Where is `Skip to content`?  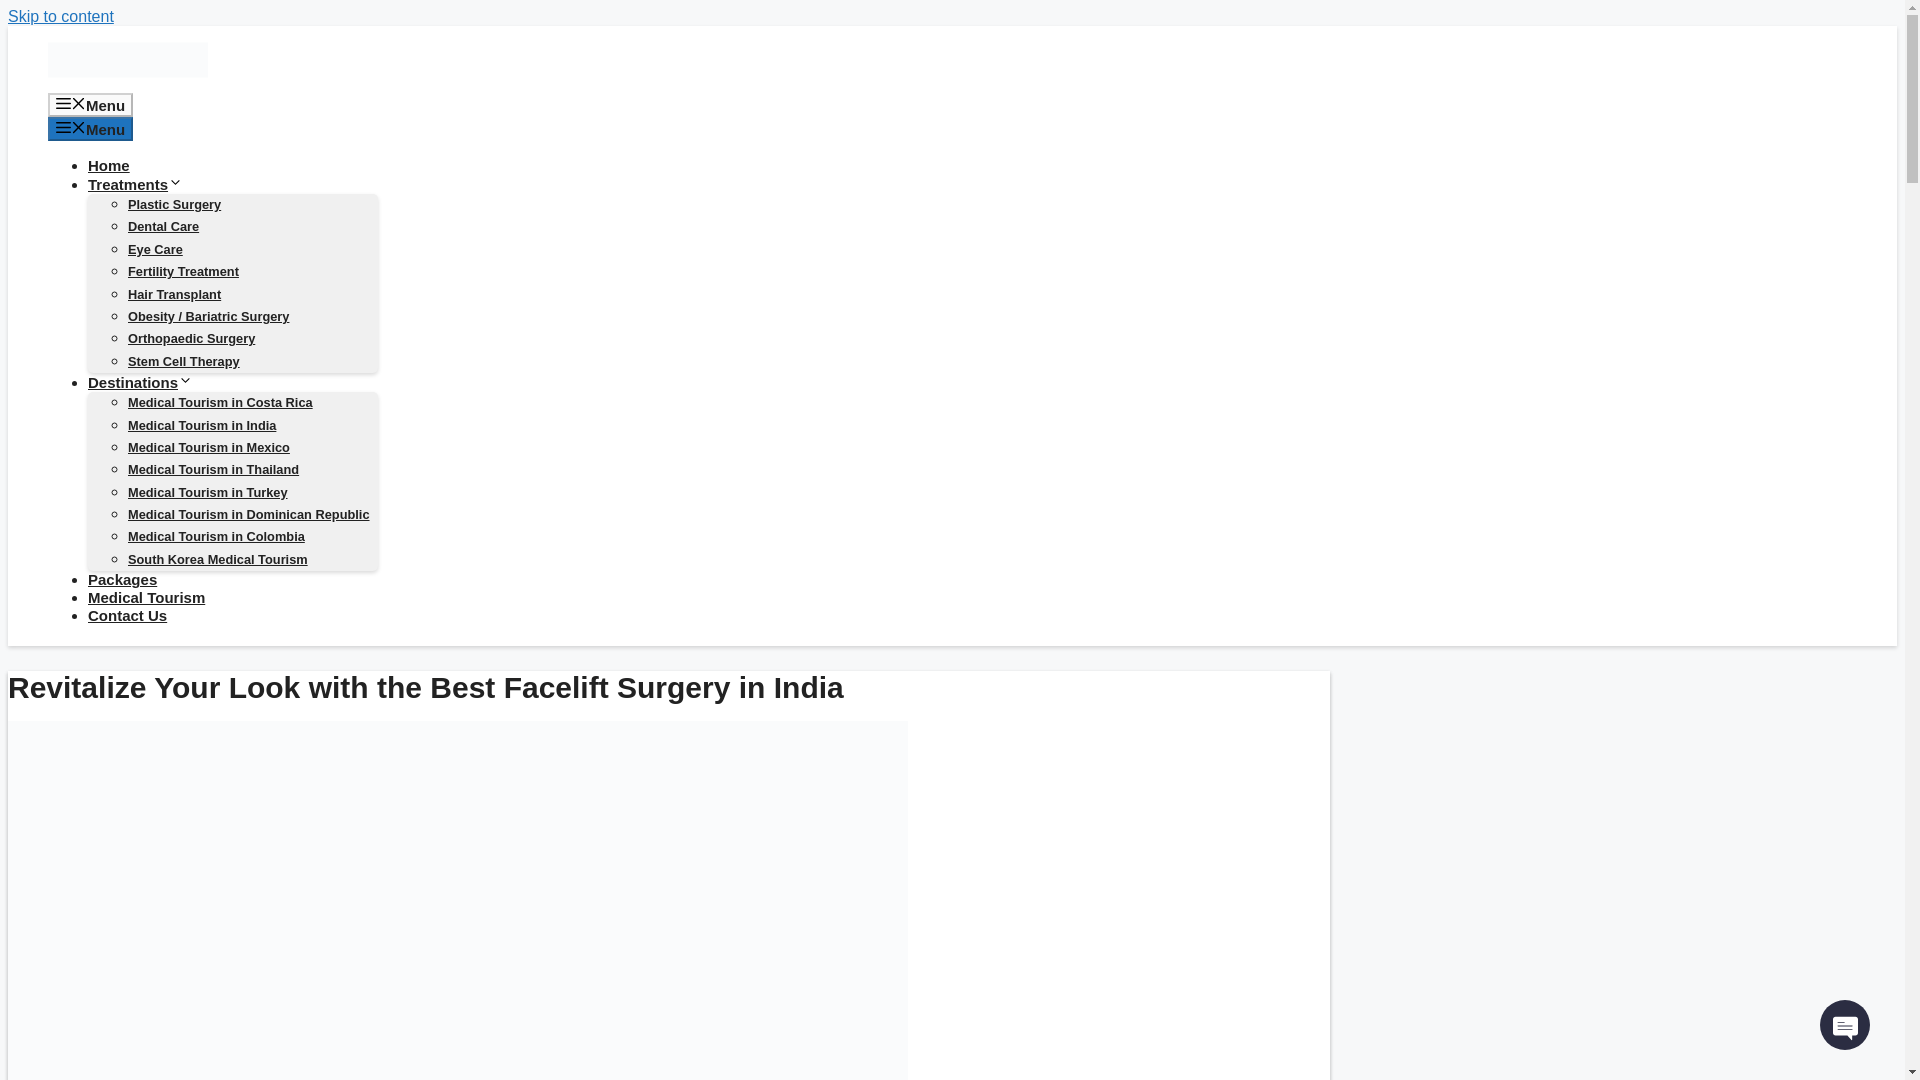
Skip to content is located at coordinates (60, 16).